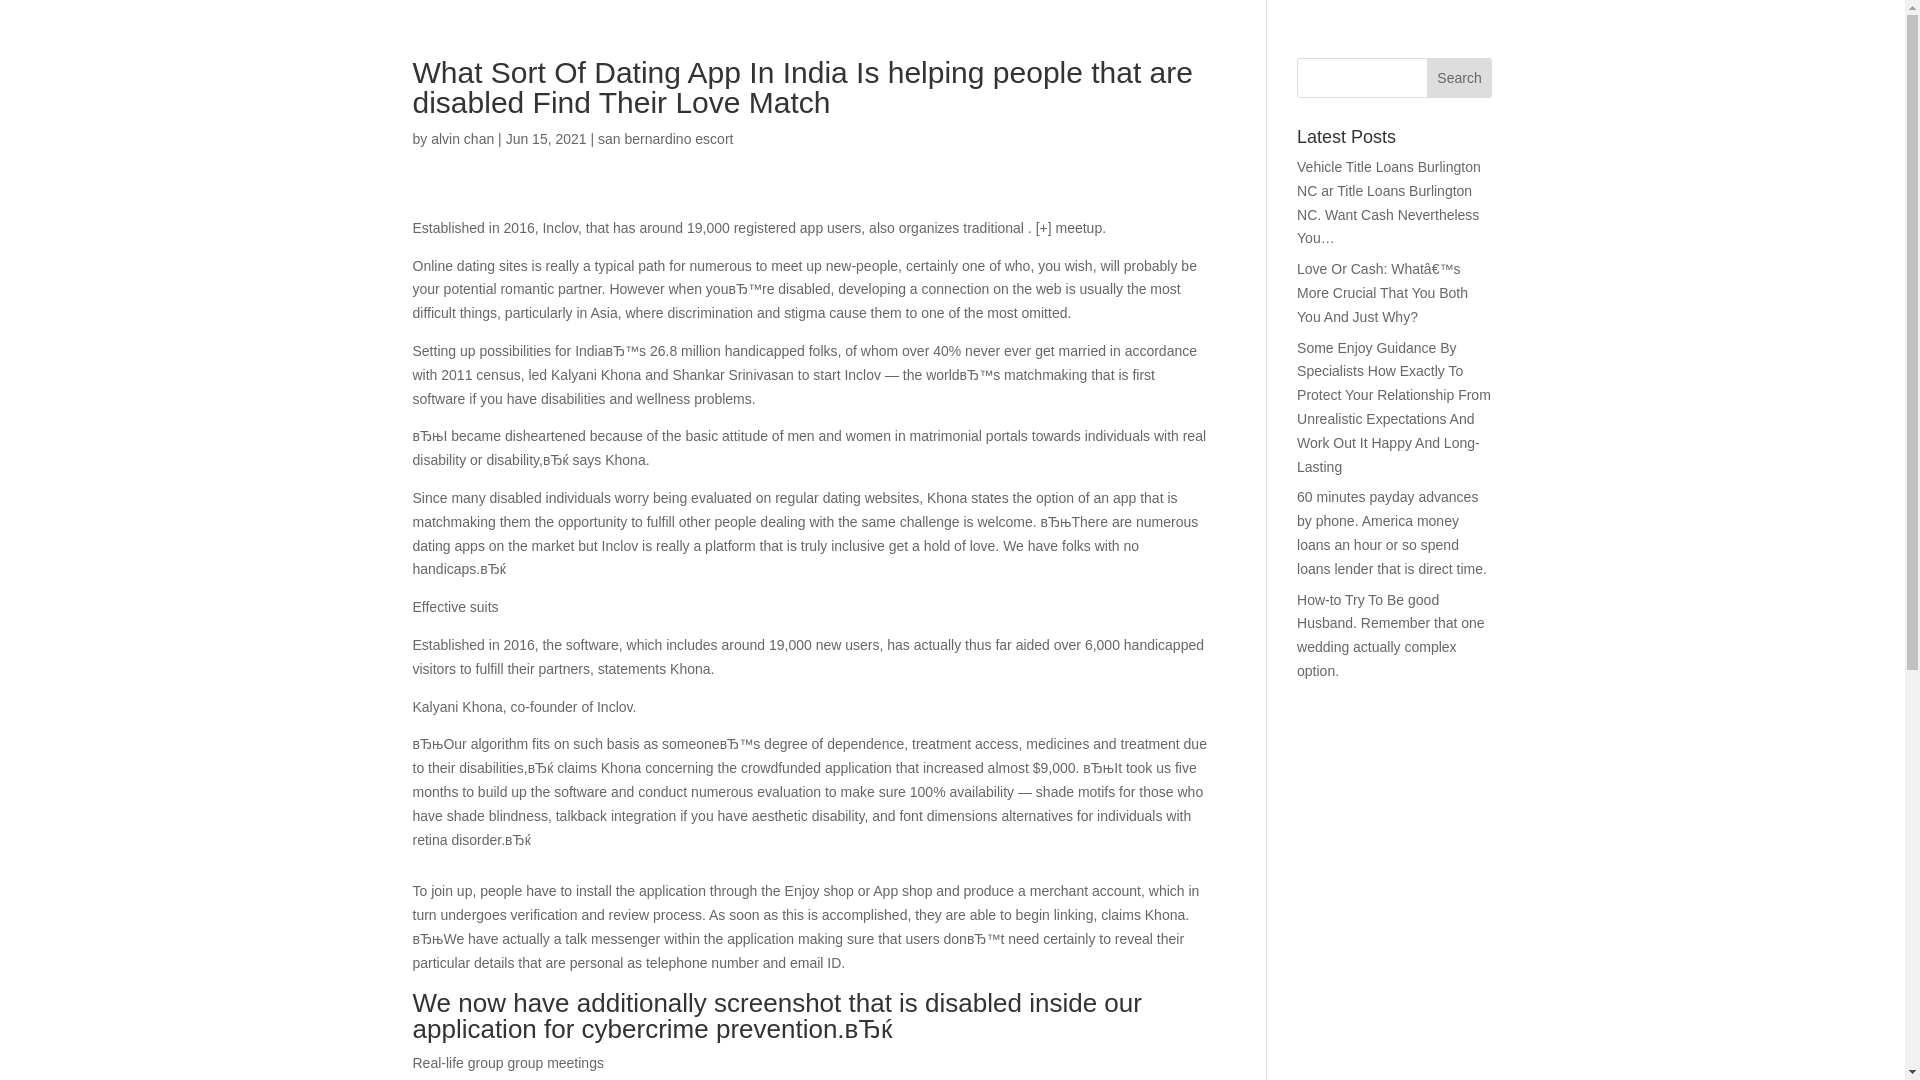 This screenshot has width=1920, height=1080. What do you see at coordinates (1571, 56) in the screenshot?
I see `OUR FOOD` at bounding box center [1571, 56].